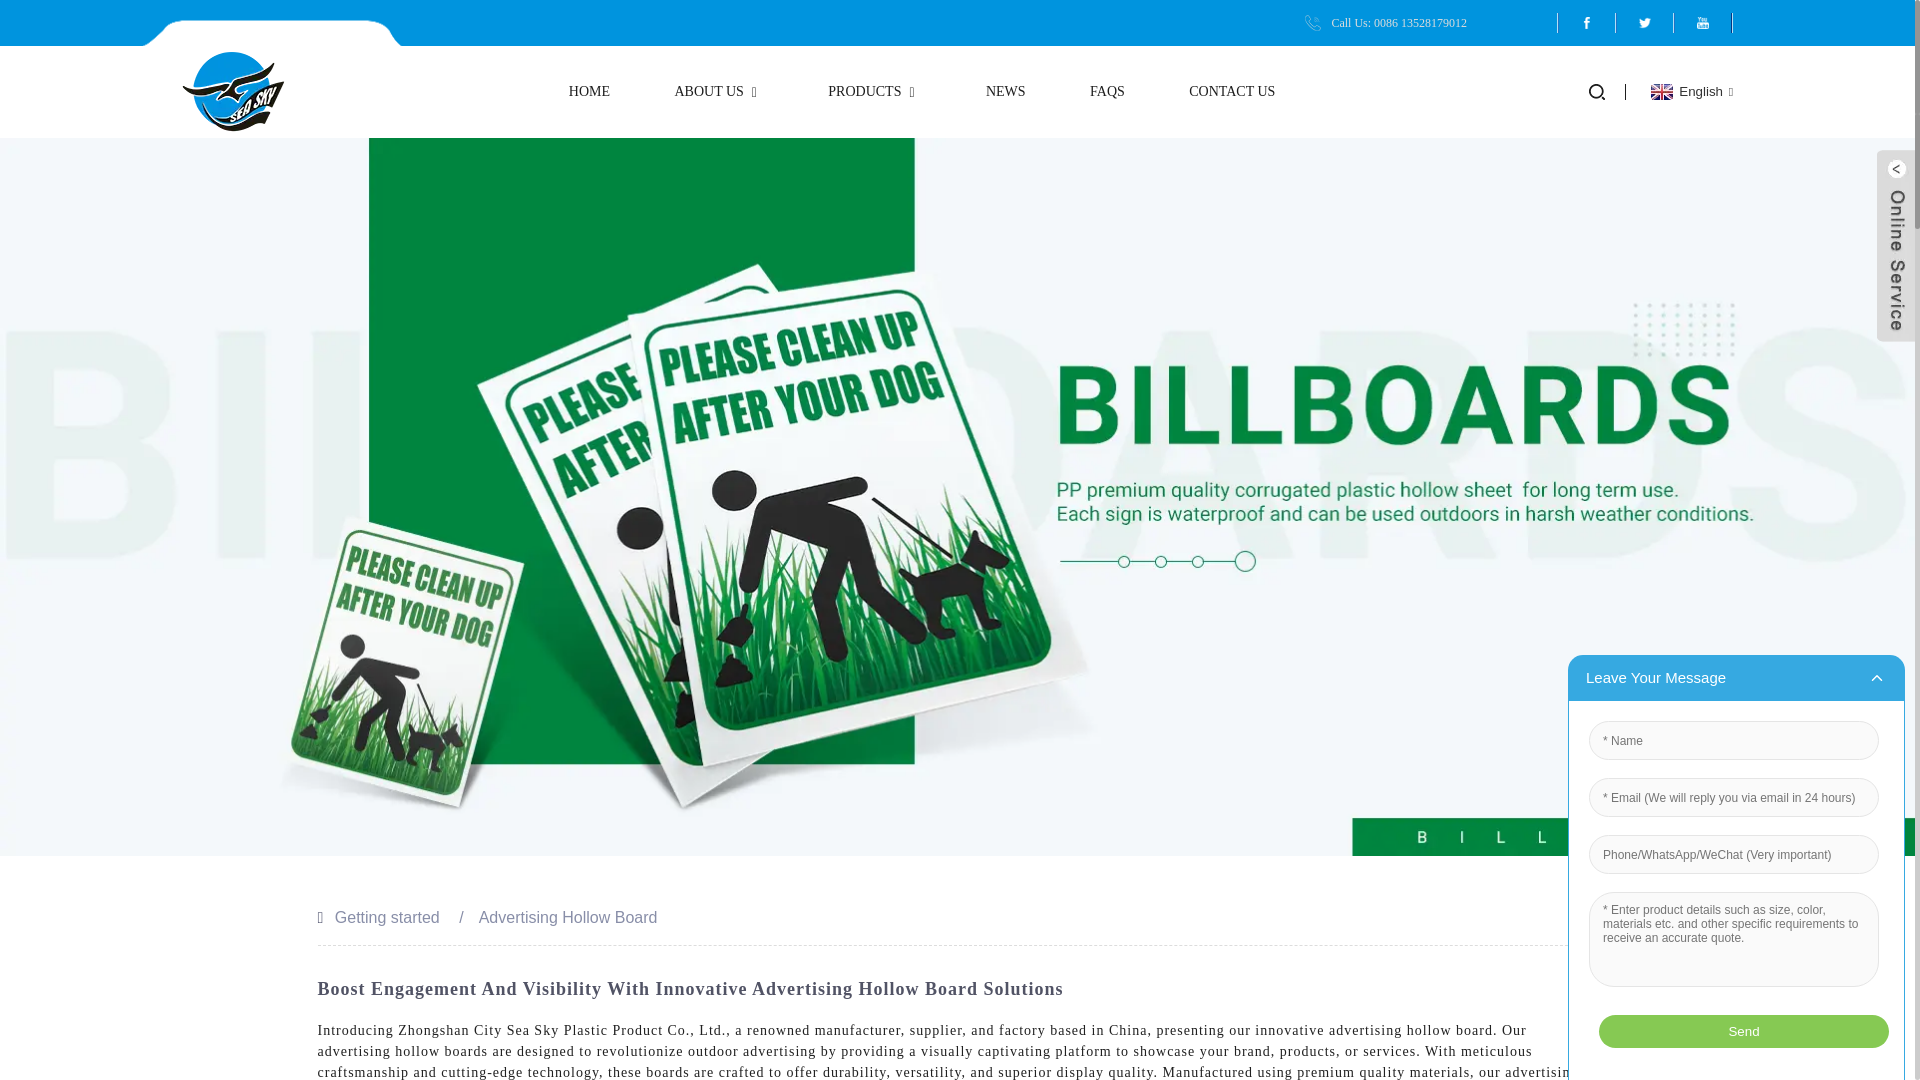 This screenshot has height=1080, width=1920. Describe the element at coordinates (874, 92) in the screenshot. I see `PRODUCTS` at that location.